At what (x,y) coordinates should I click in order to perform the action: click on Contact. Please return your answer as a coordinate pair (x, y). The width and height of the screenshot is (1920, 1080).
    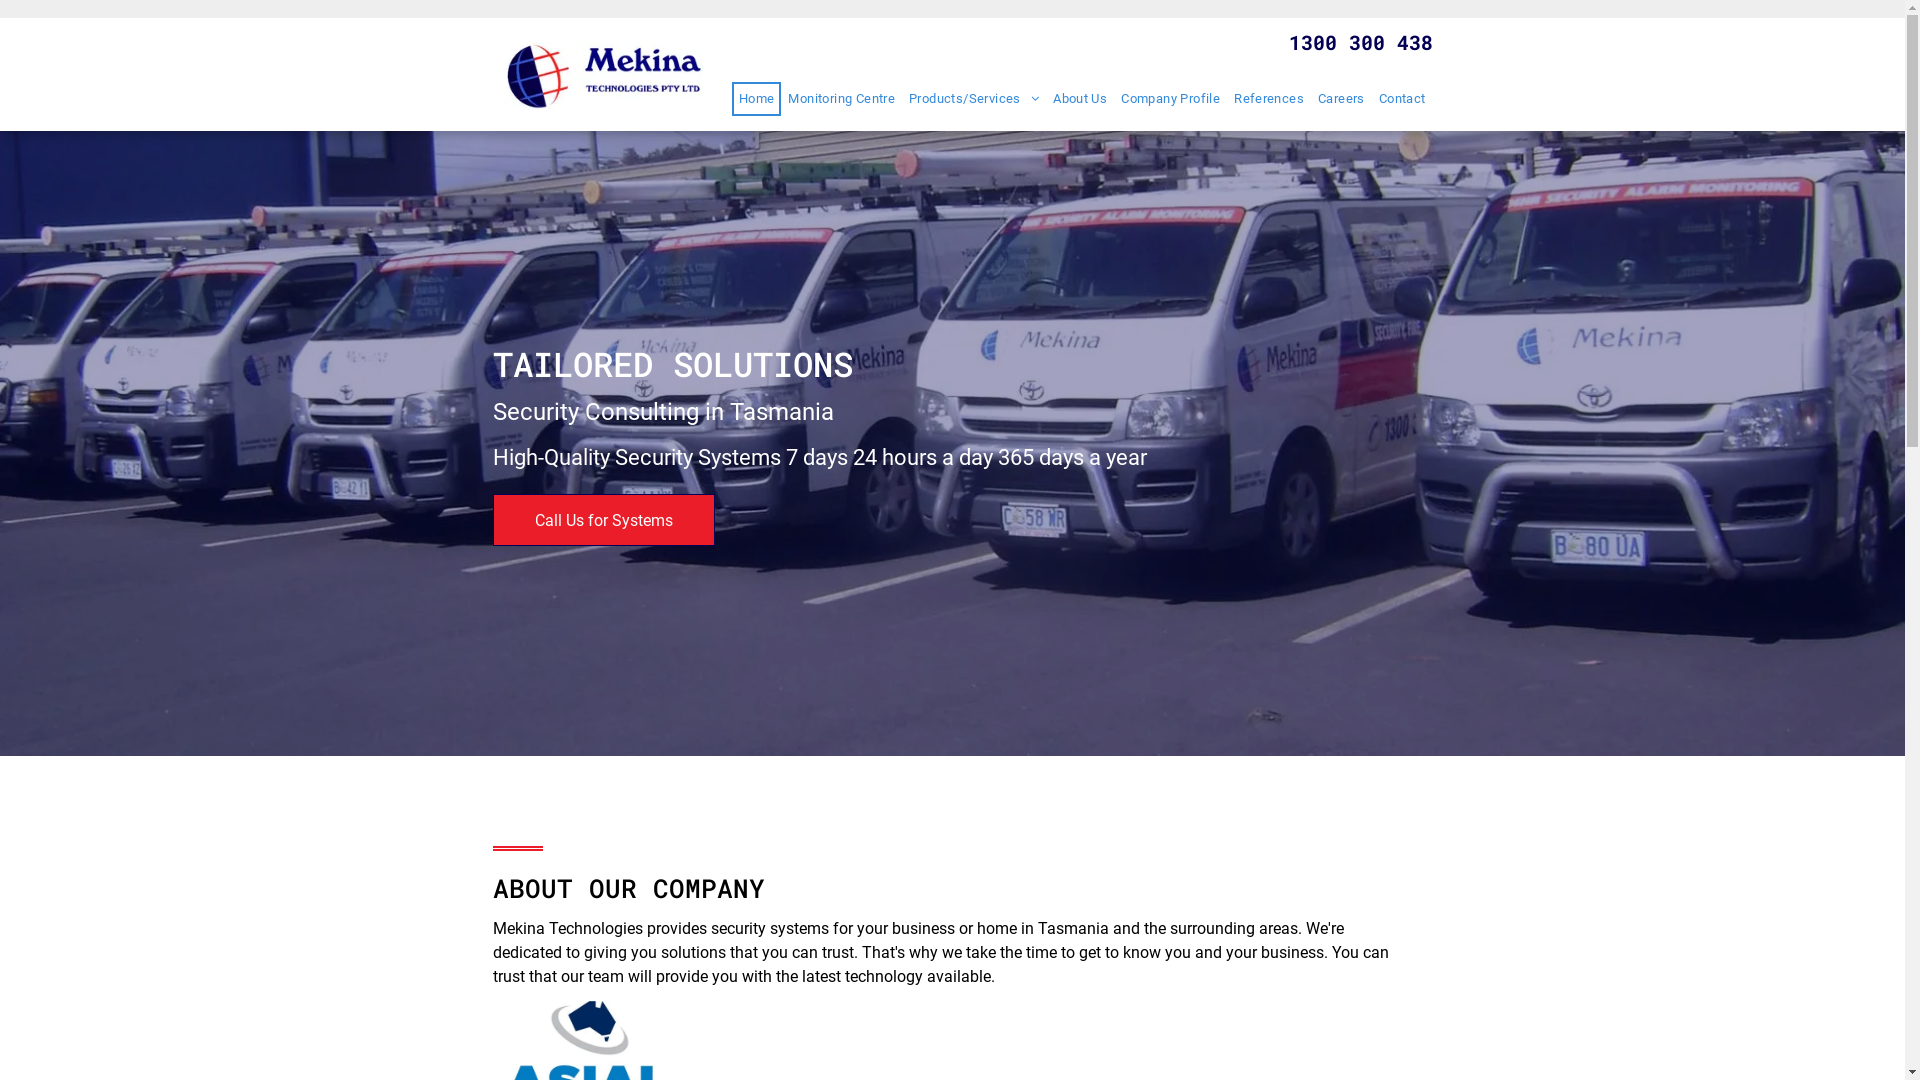
    Looking at the image, I should click on (1402, 99).